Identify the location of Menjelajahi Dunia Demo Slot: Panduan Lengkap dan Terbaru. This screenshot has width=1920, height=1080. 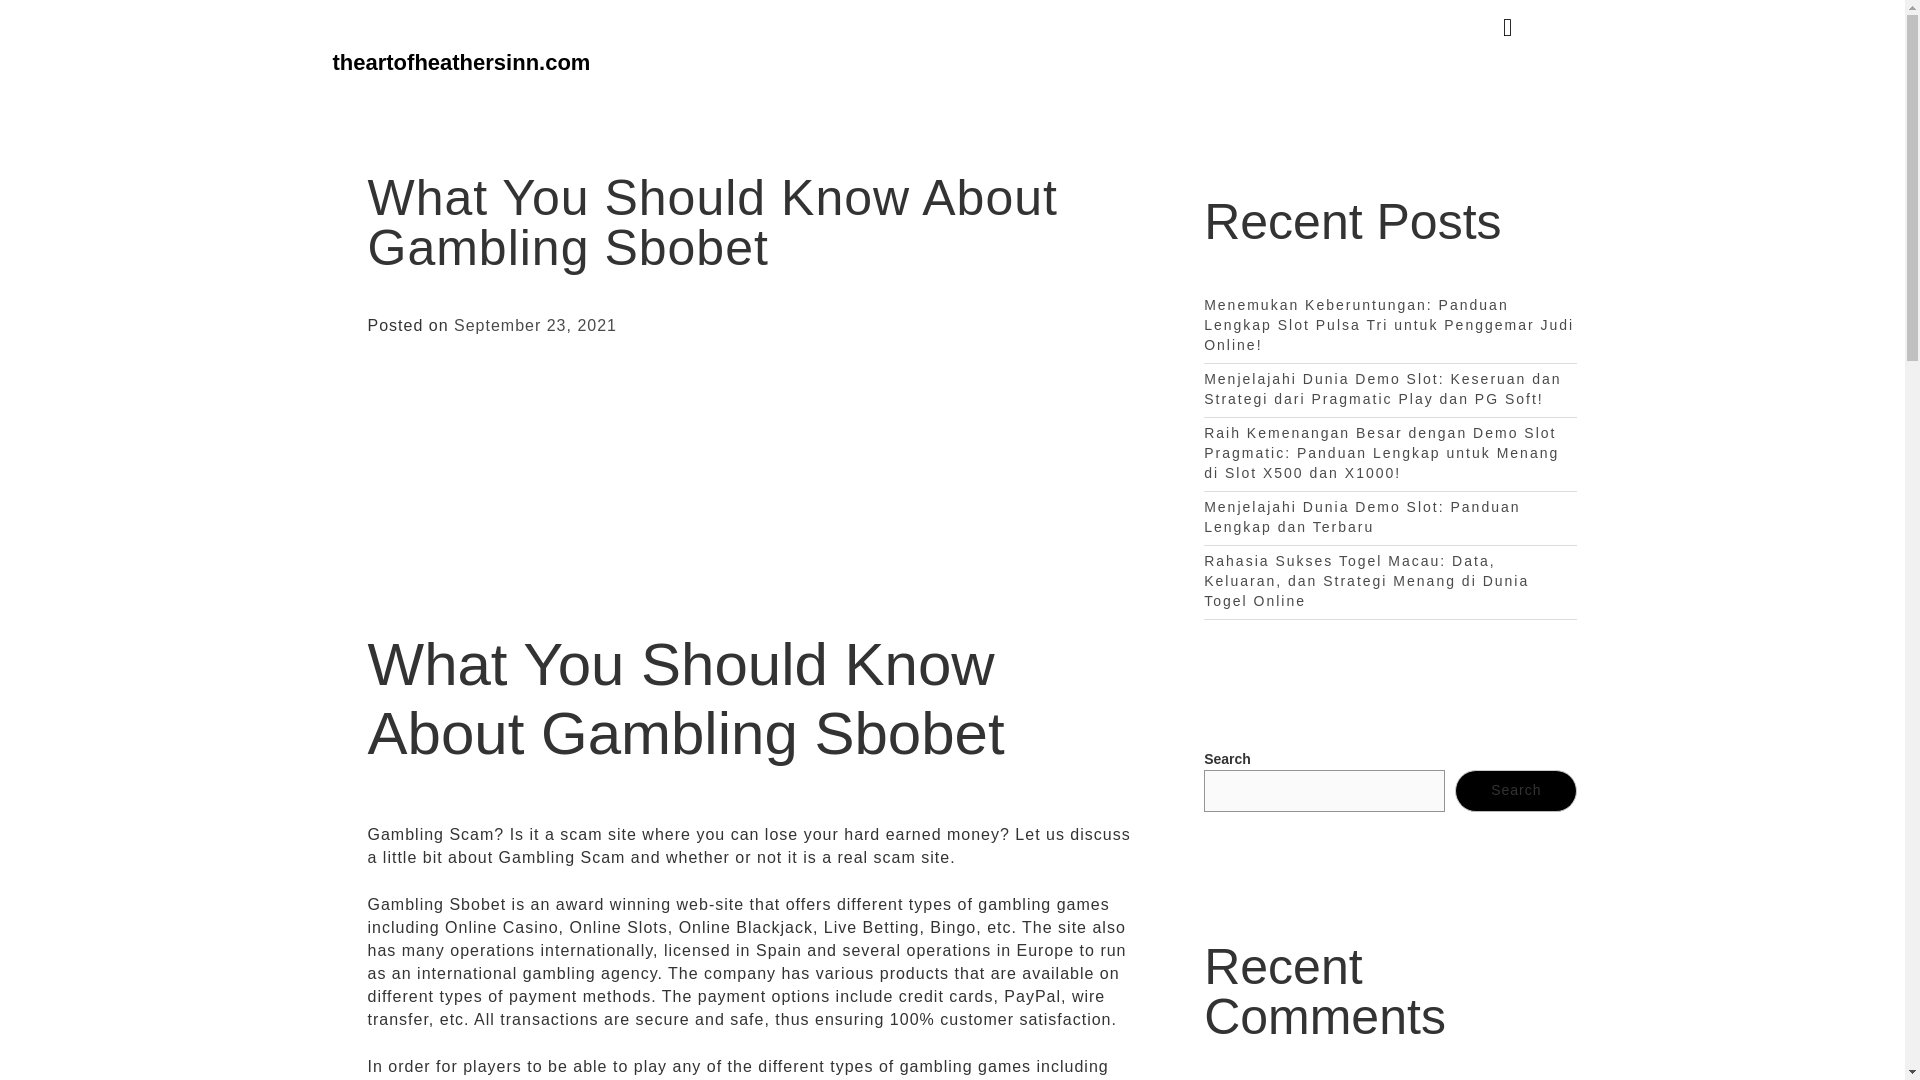
(1362, 516).